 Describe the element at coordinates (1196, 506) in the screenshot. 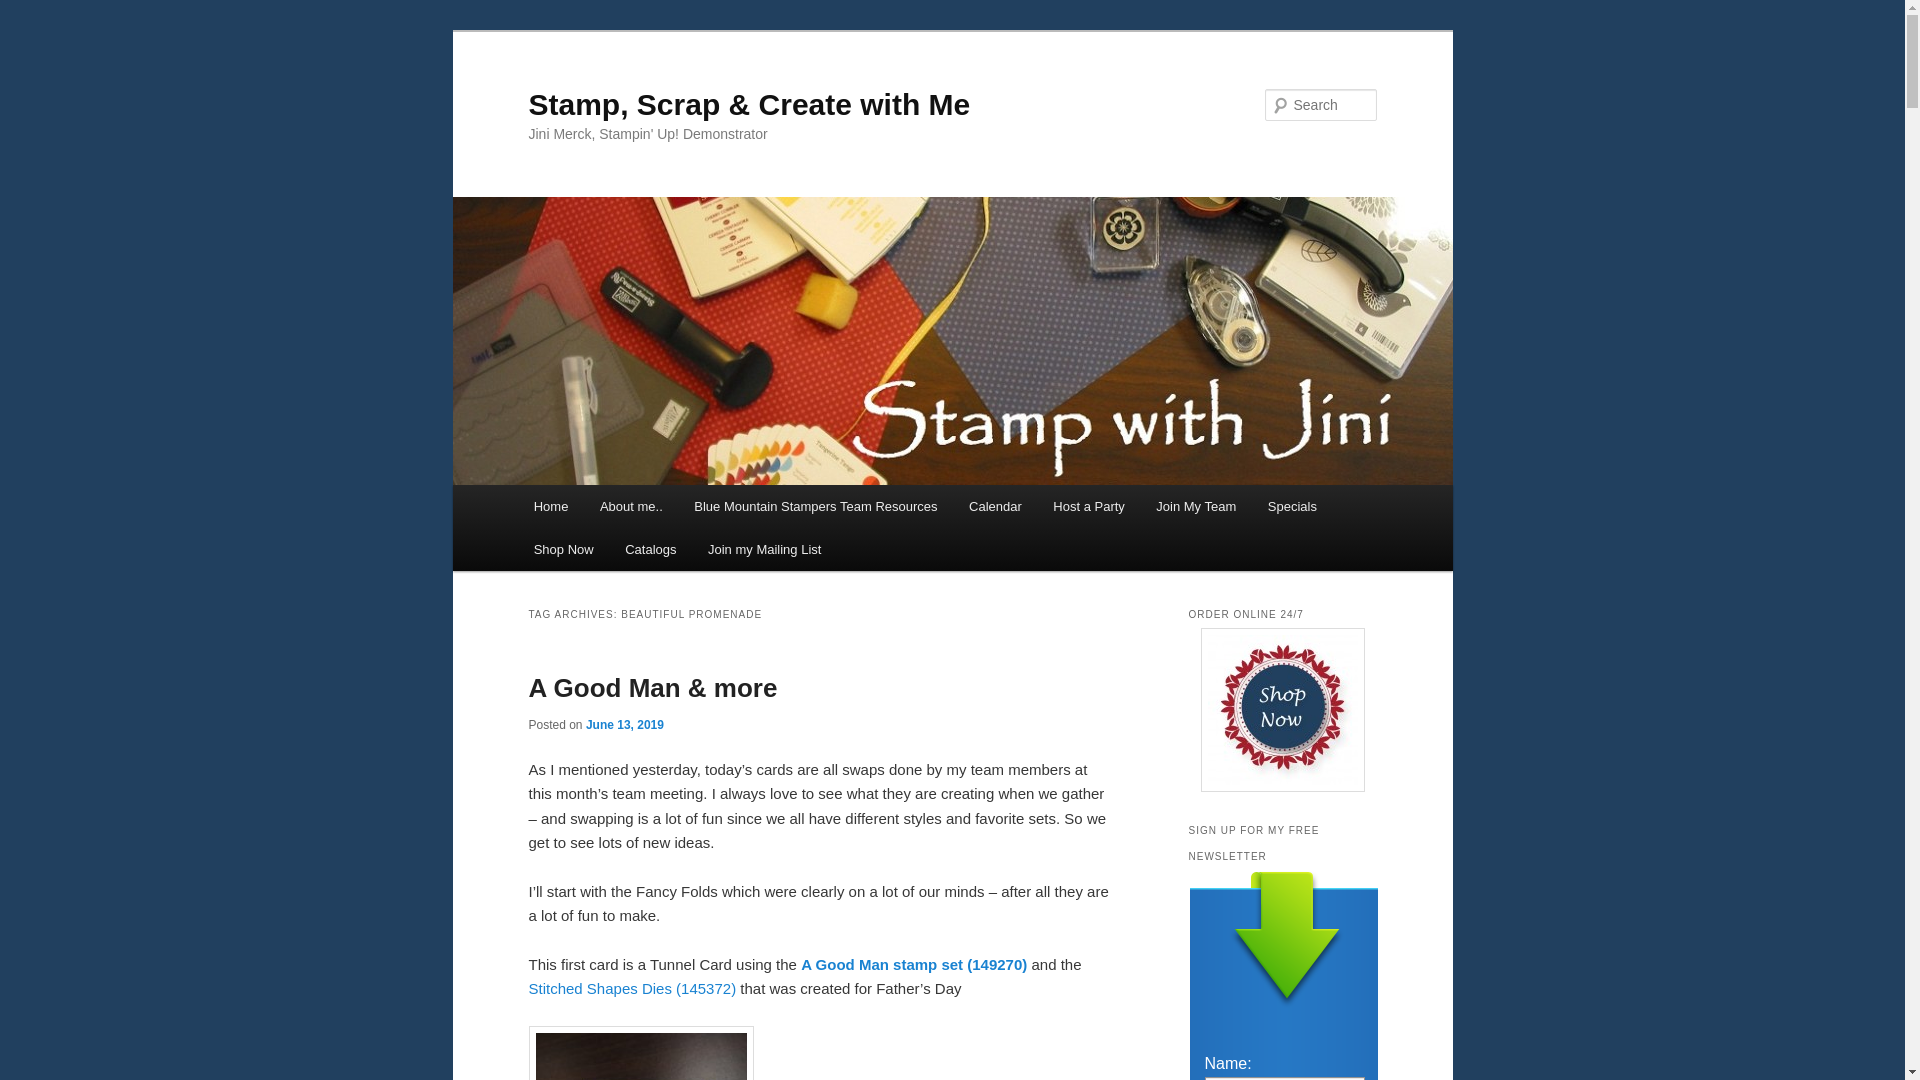

I see `Join My Team` at that location.